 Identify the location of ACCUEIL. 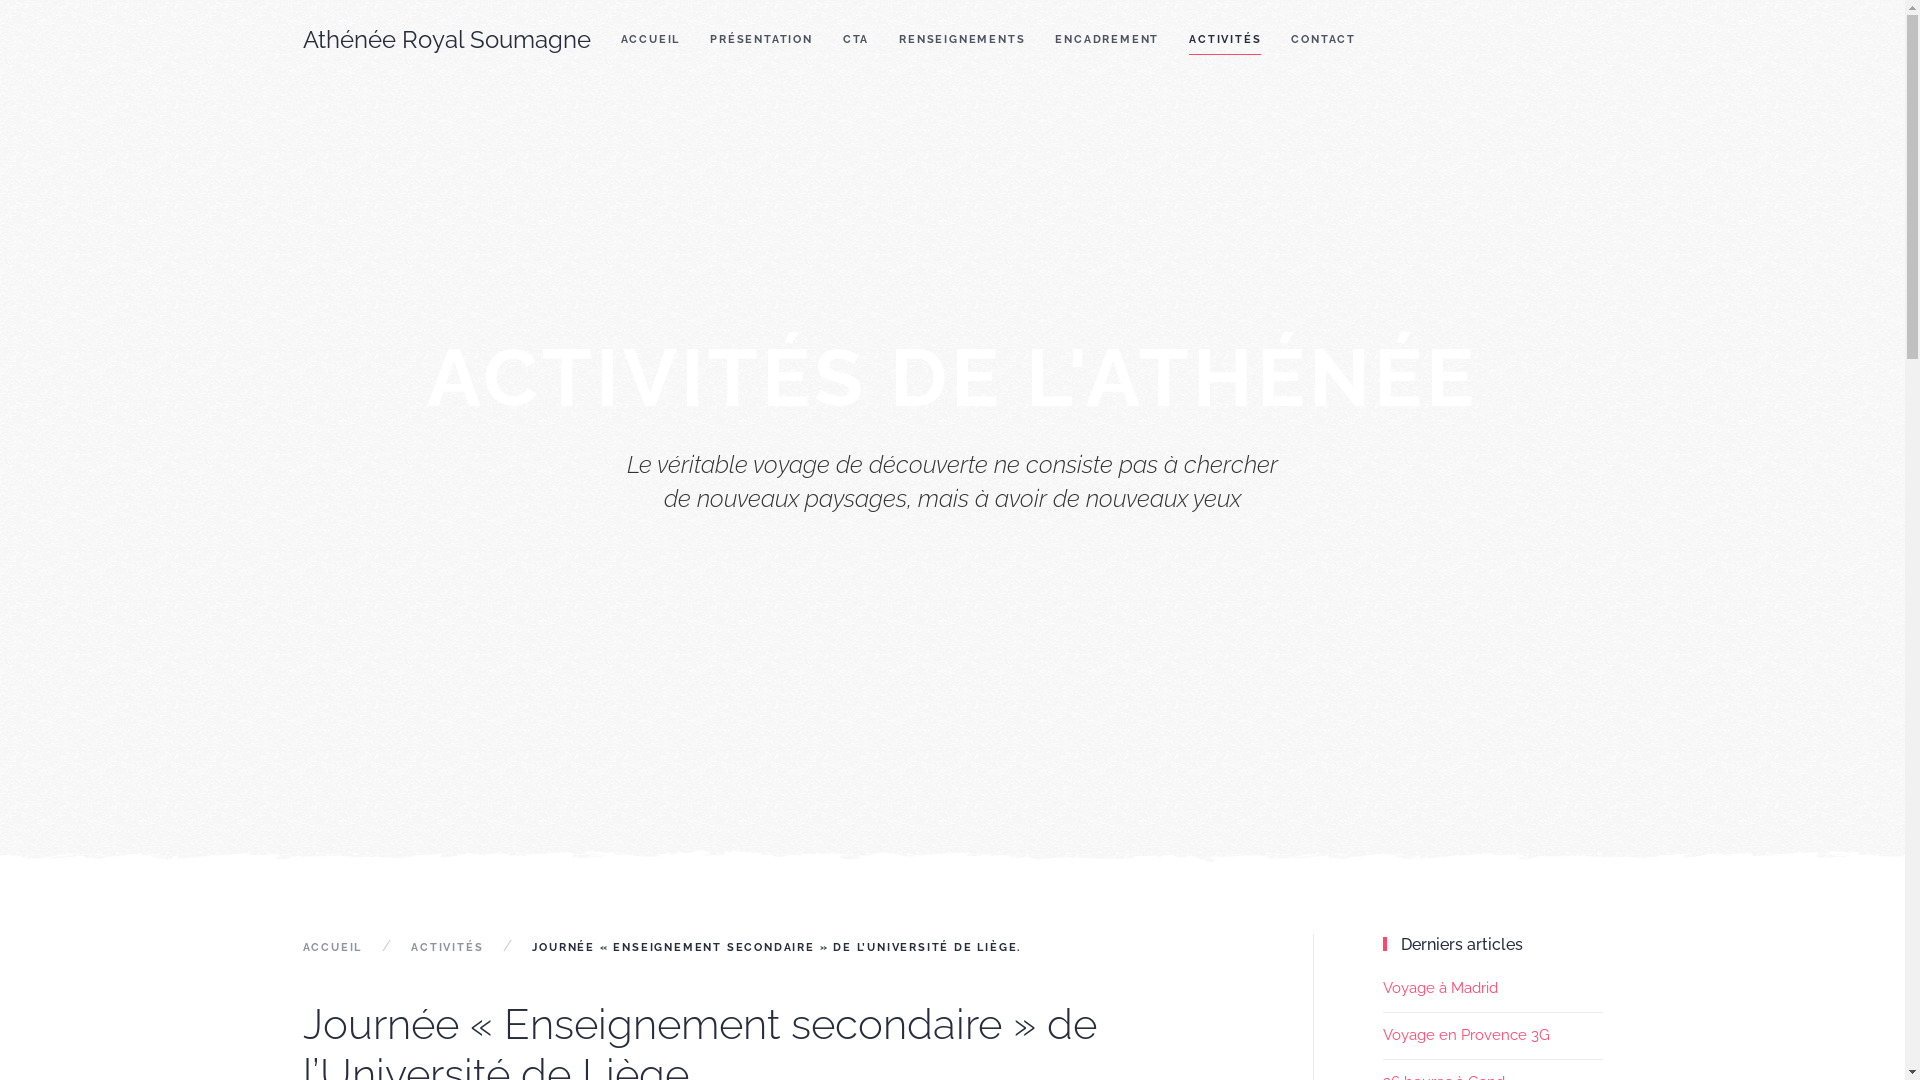
(651, 40).